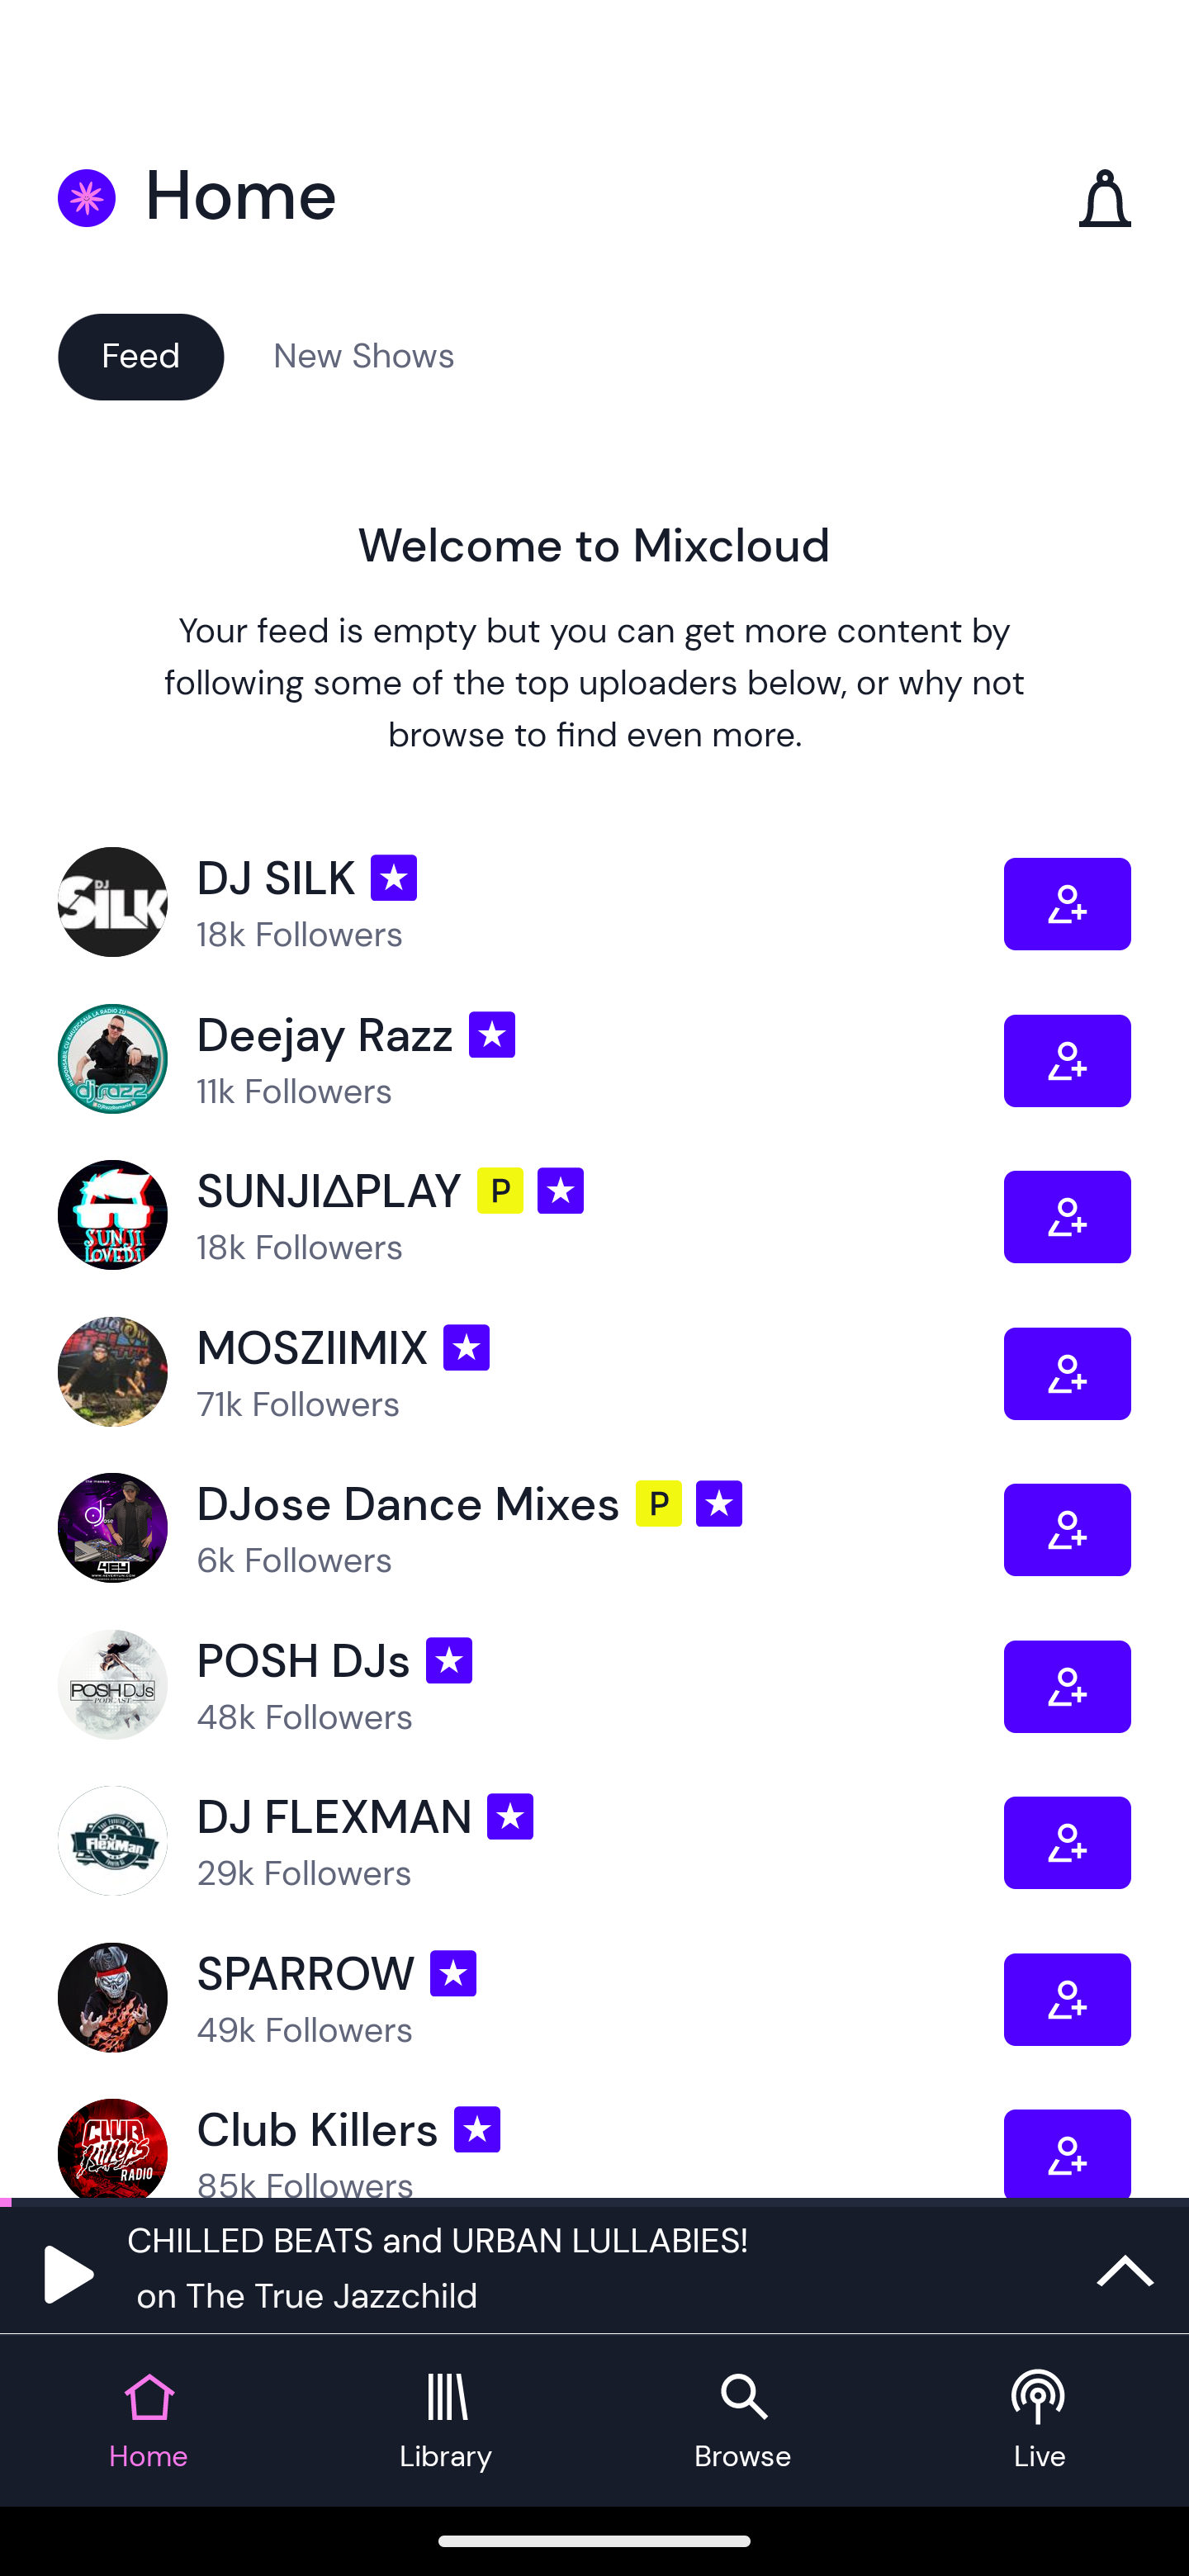 This screenshot has width=1189, height=2576. Describe the element at coordinates (530, 1841) in the screenshot. I see `DJ FLEXMAN, 29k Followers DJ FLEXMAN 29k Followers` at that location.